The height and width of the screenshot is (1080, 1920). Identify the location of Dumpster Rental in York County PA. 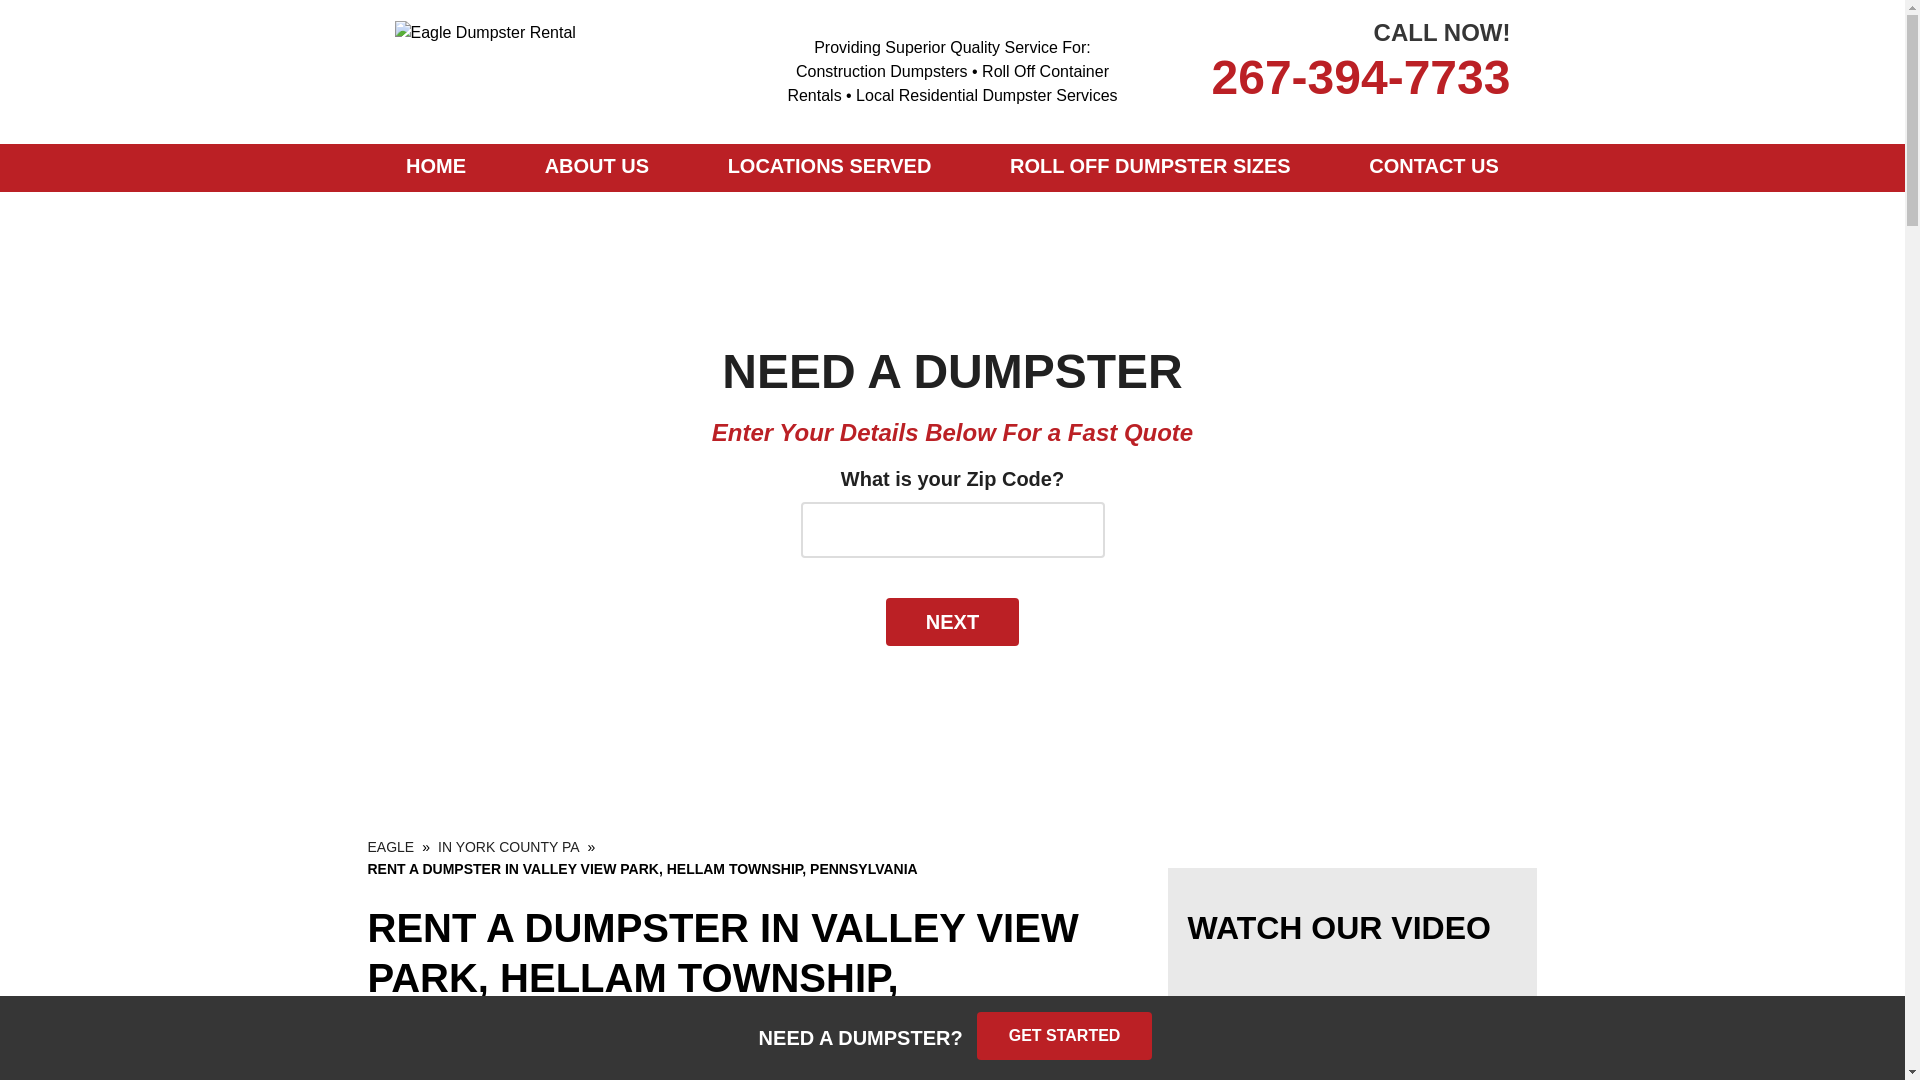
(508, 847).